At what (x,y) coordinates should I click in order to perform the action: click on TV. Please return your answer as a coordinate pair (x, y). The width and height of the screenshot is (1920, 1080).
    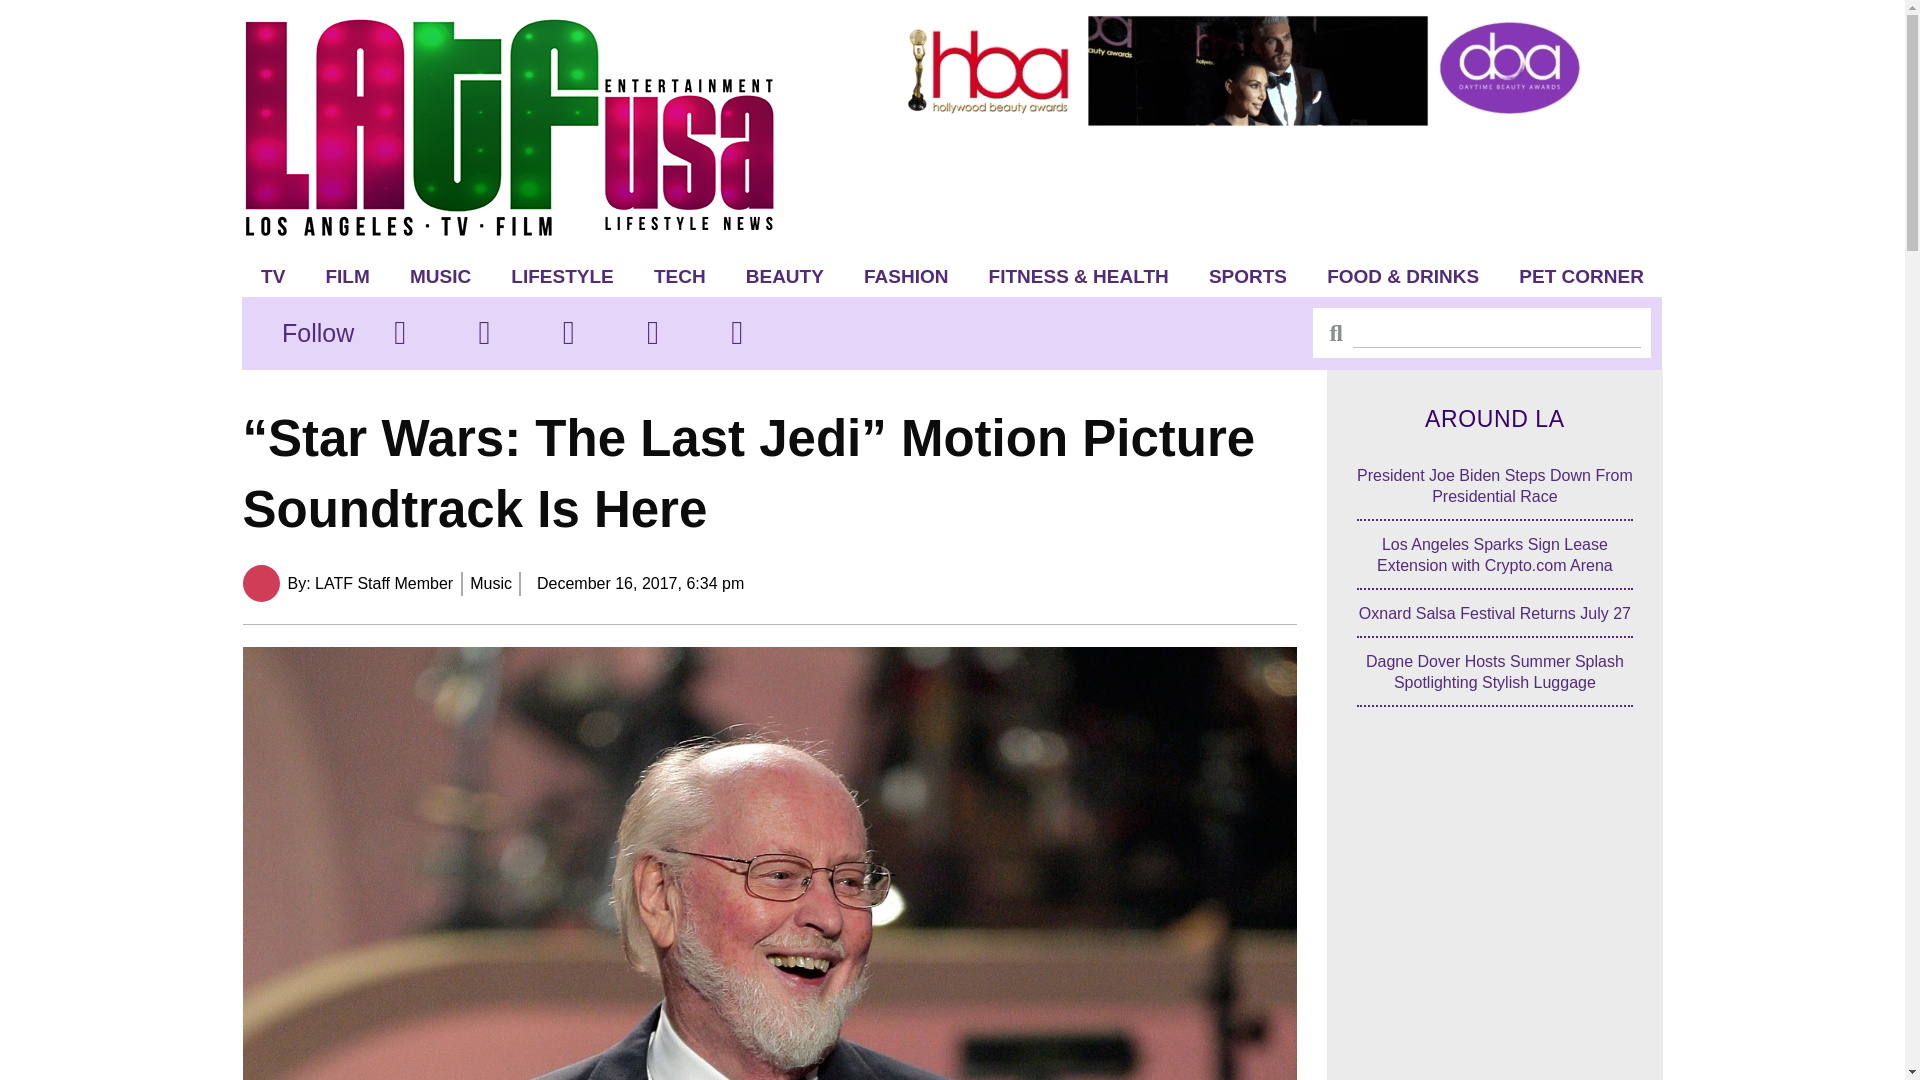
    Looking at the image, I should click on (273, 276).